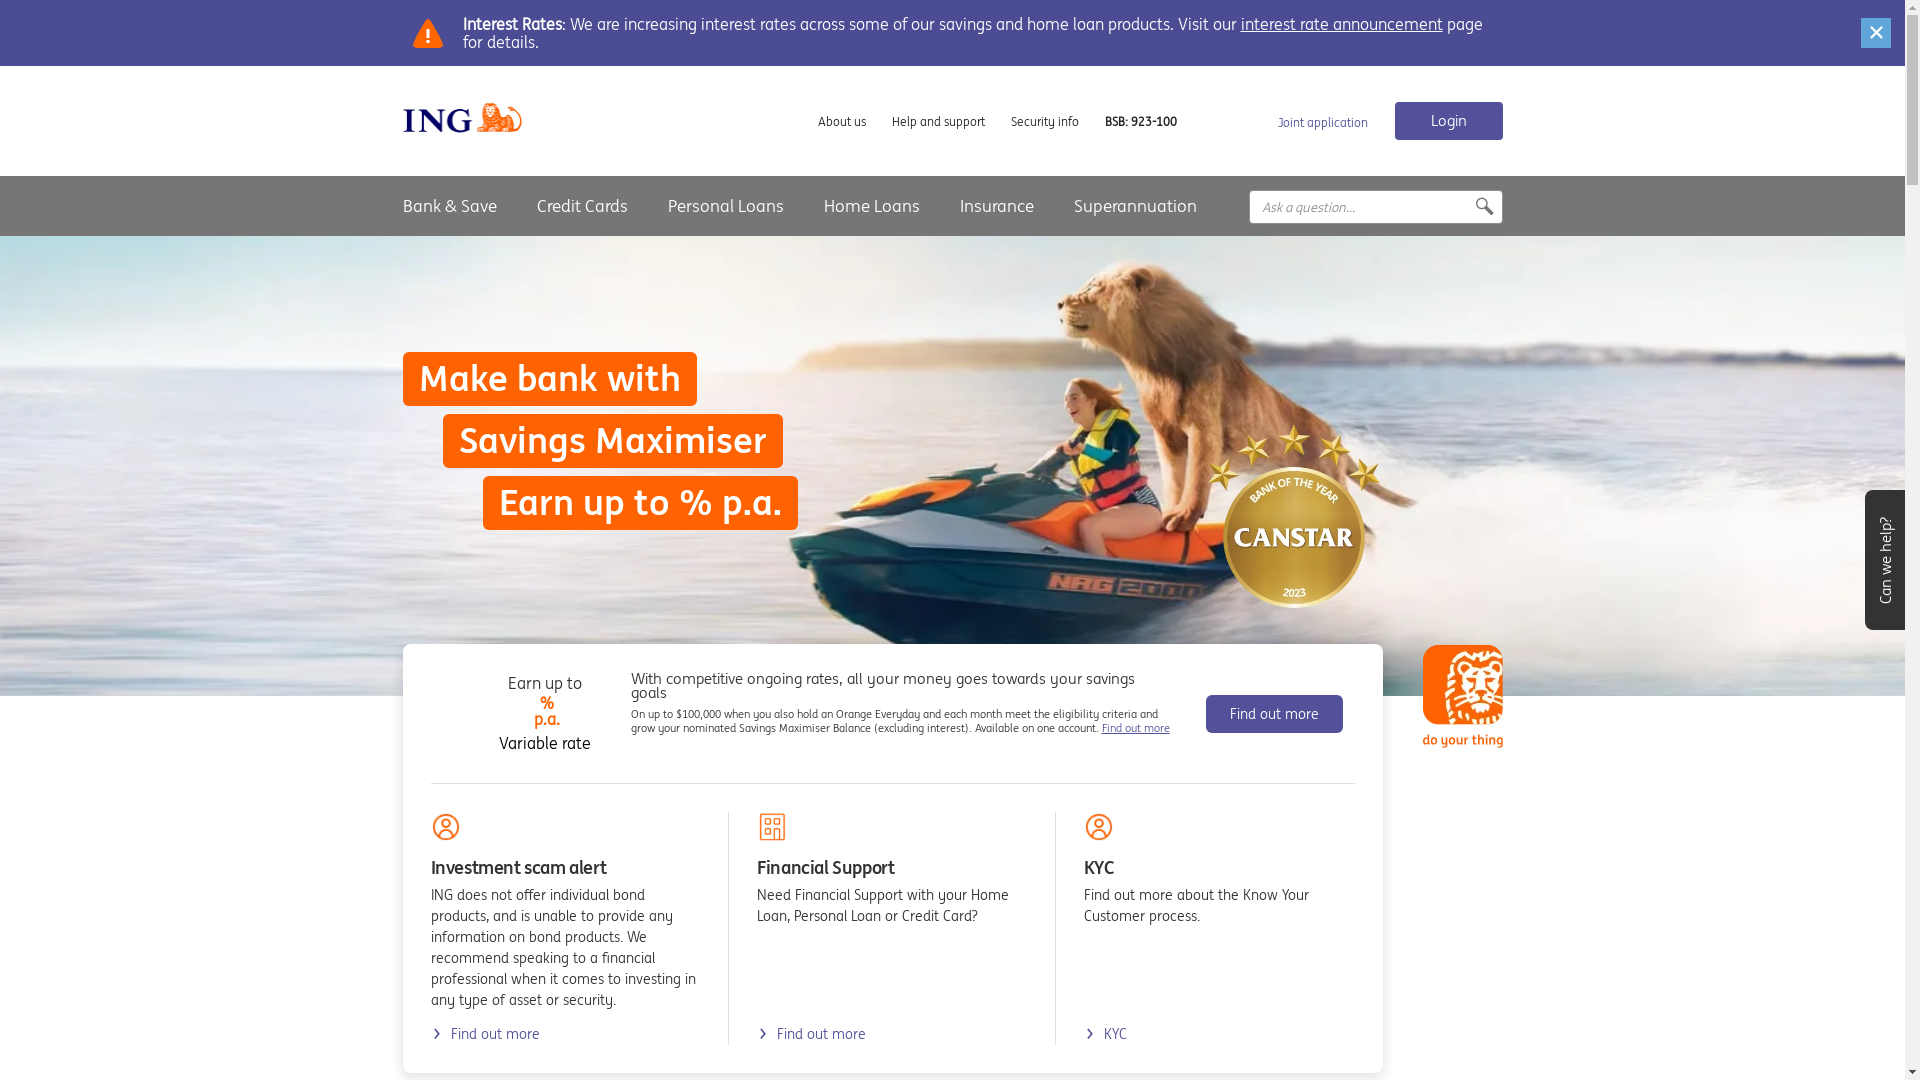 This screenshot has height=1080, width=1920. What do you see at coordinates (1885, 560) in the screenshot?
I see `Can we help?` at bounding box center [1885, 560].